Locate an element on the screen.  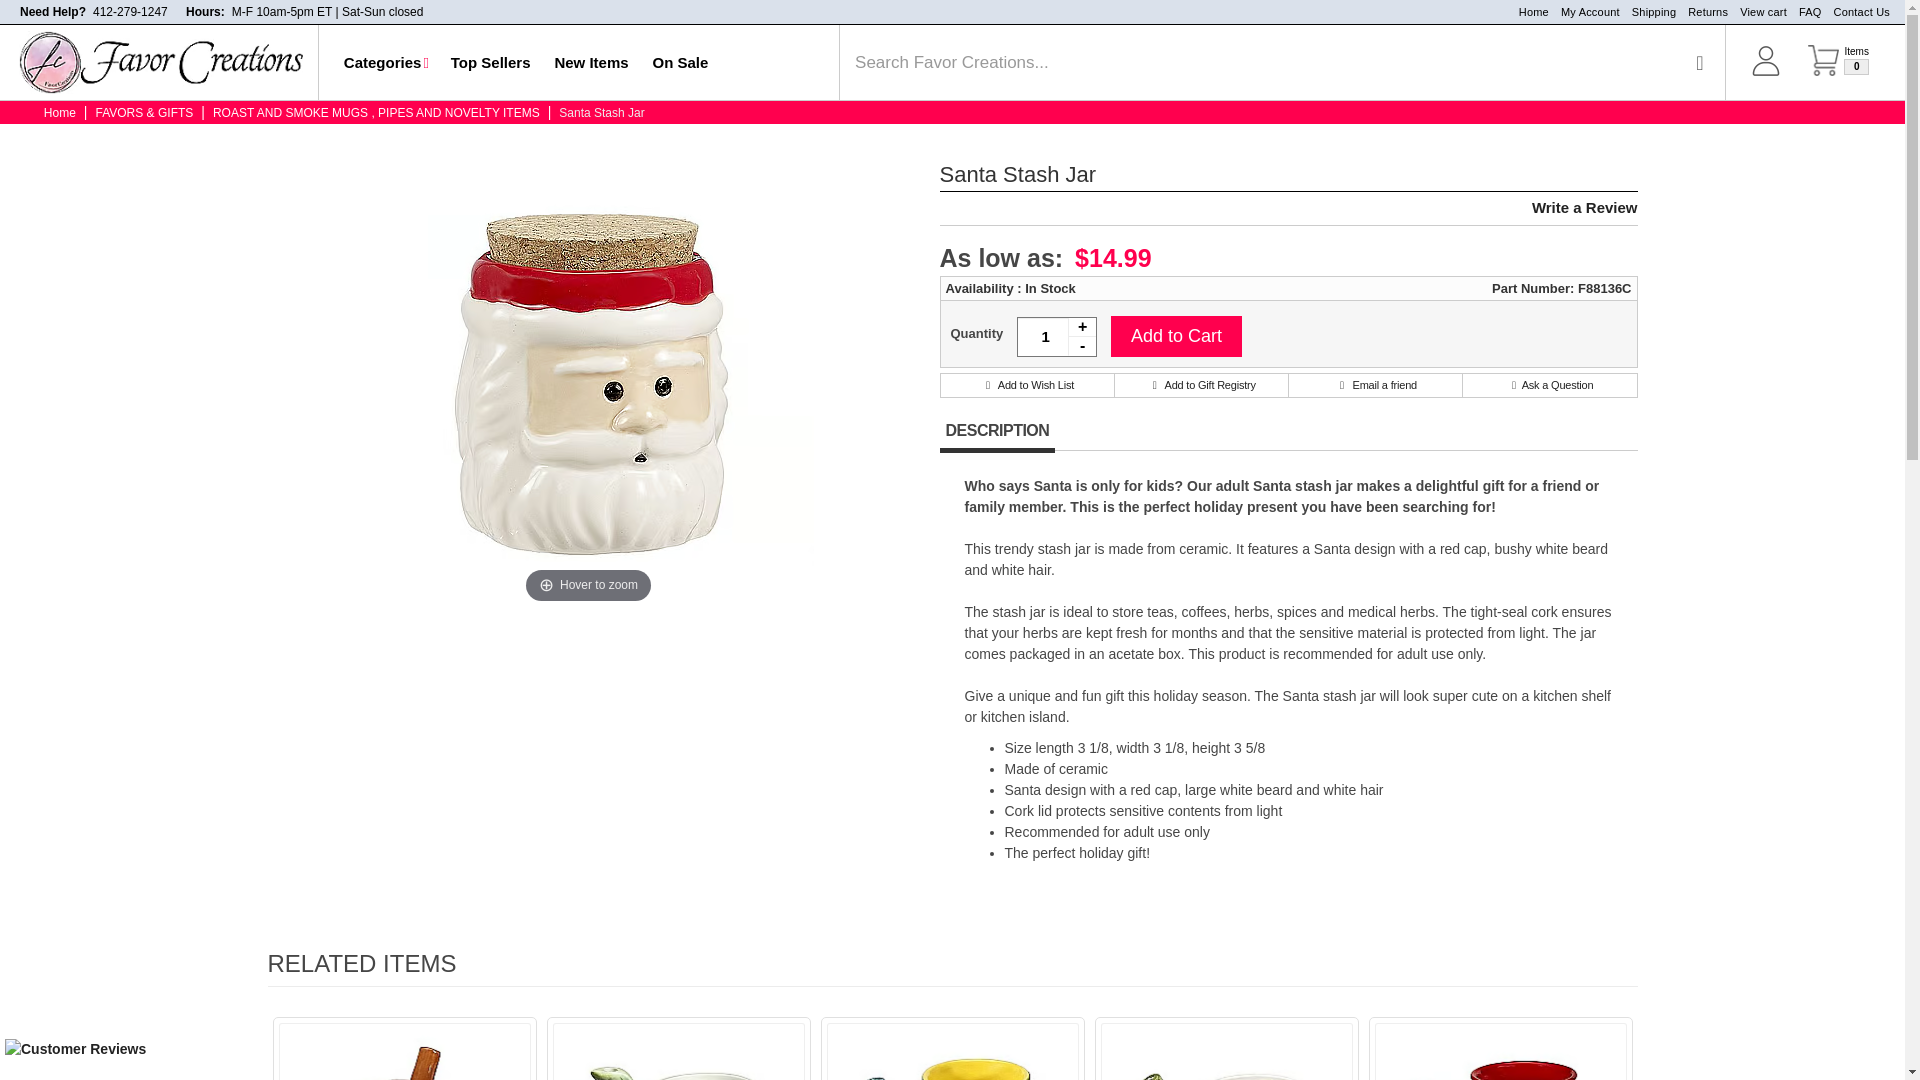
Store Phone is located at coordinates (130, 12).